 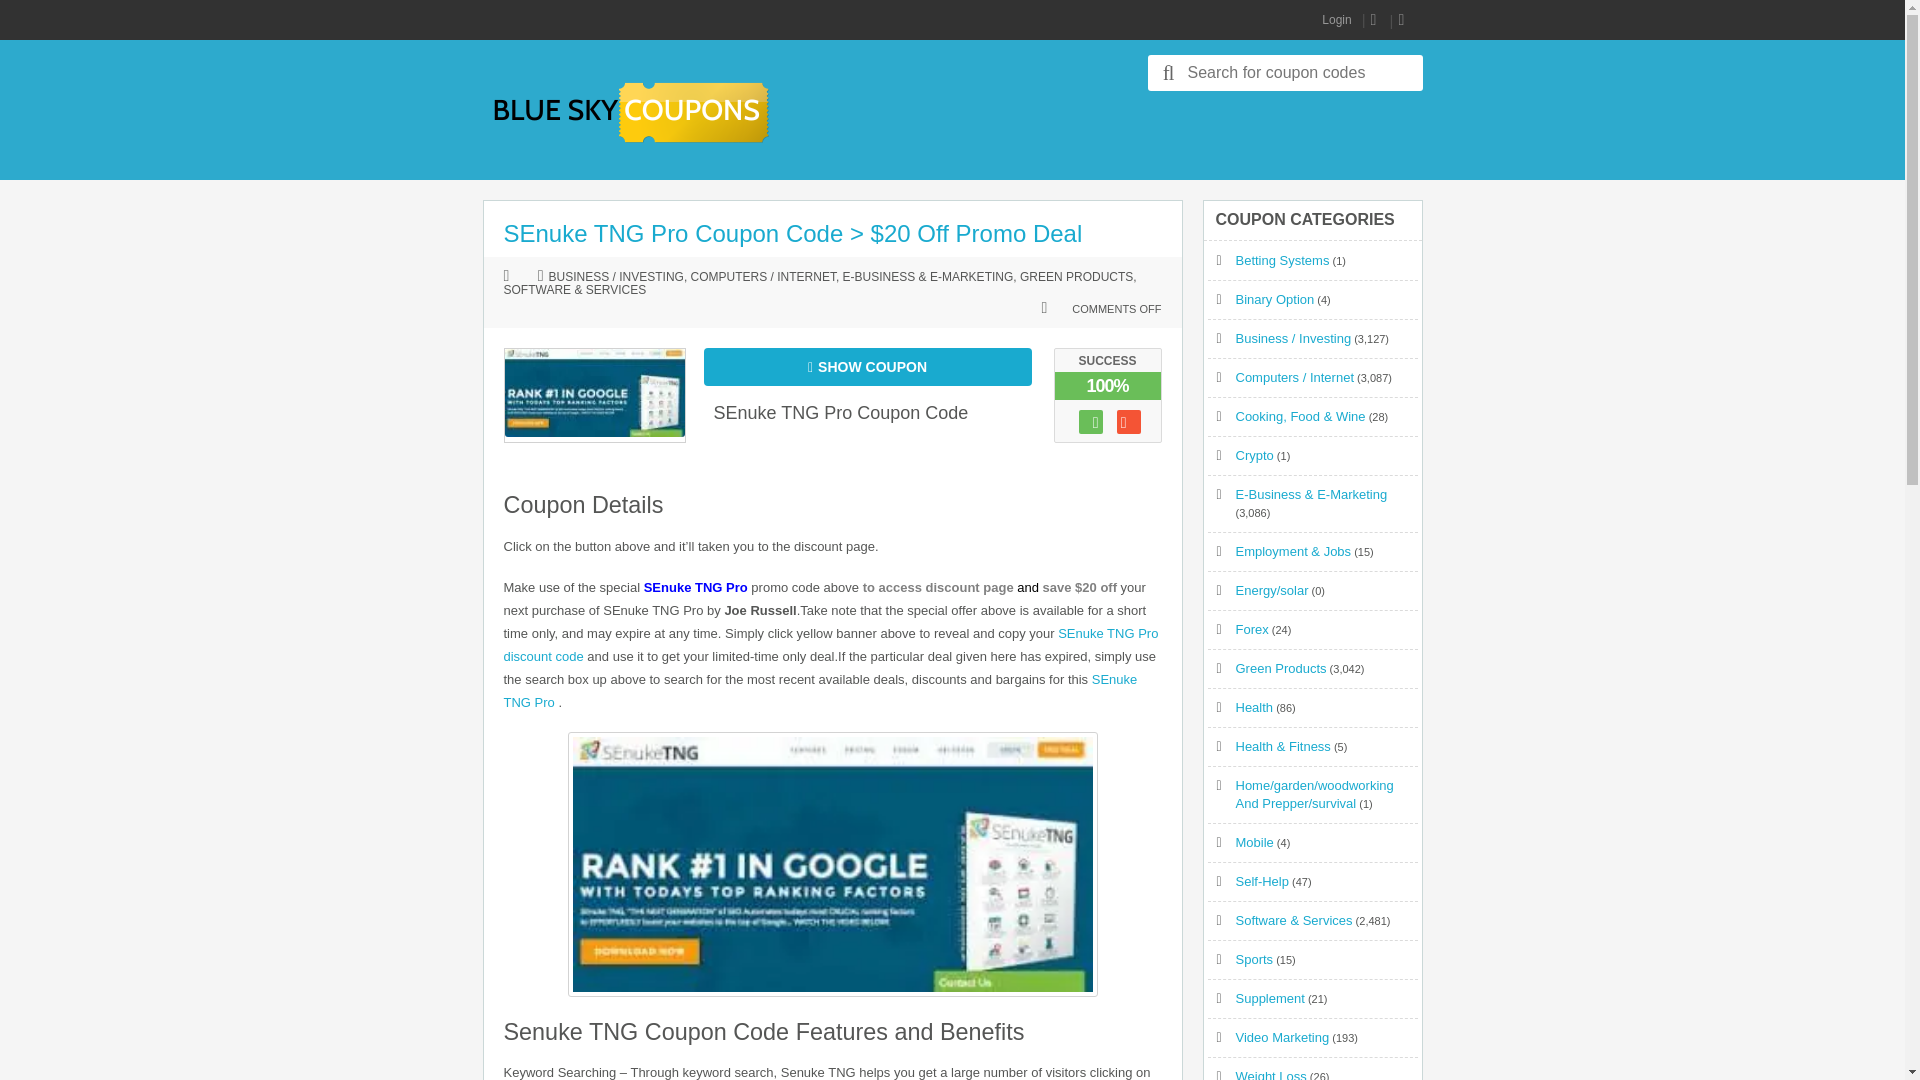 What do you see at coordinates (1255, 456) in the screenshot?
I see `Crypto` at bounding box center [1255, 456].